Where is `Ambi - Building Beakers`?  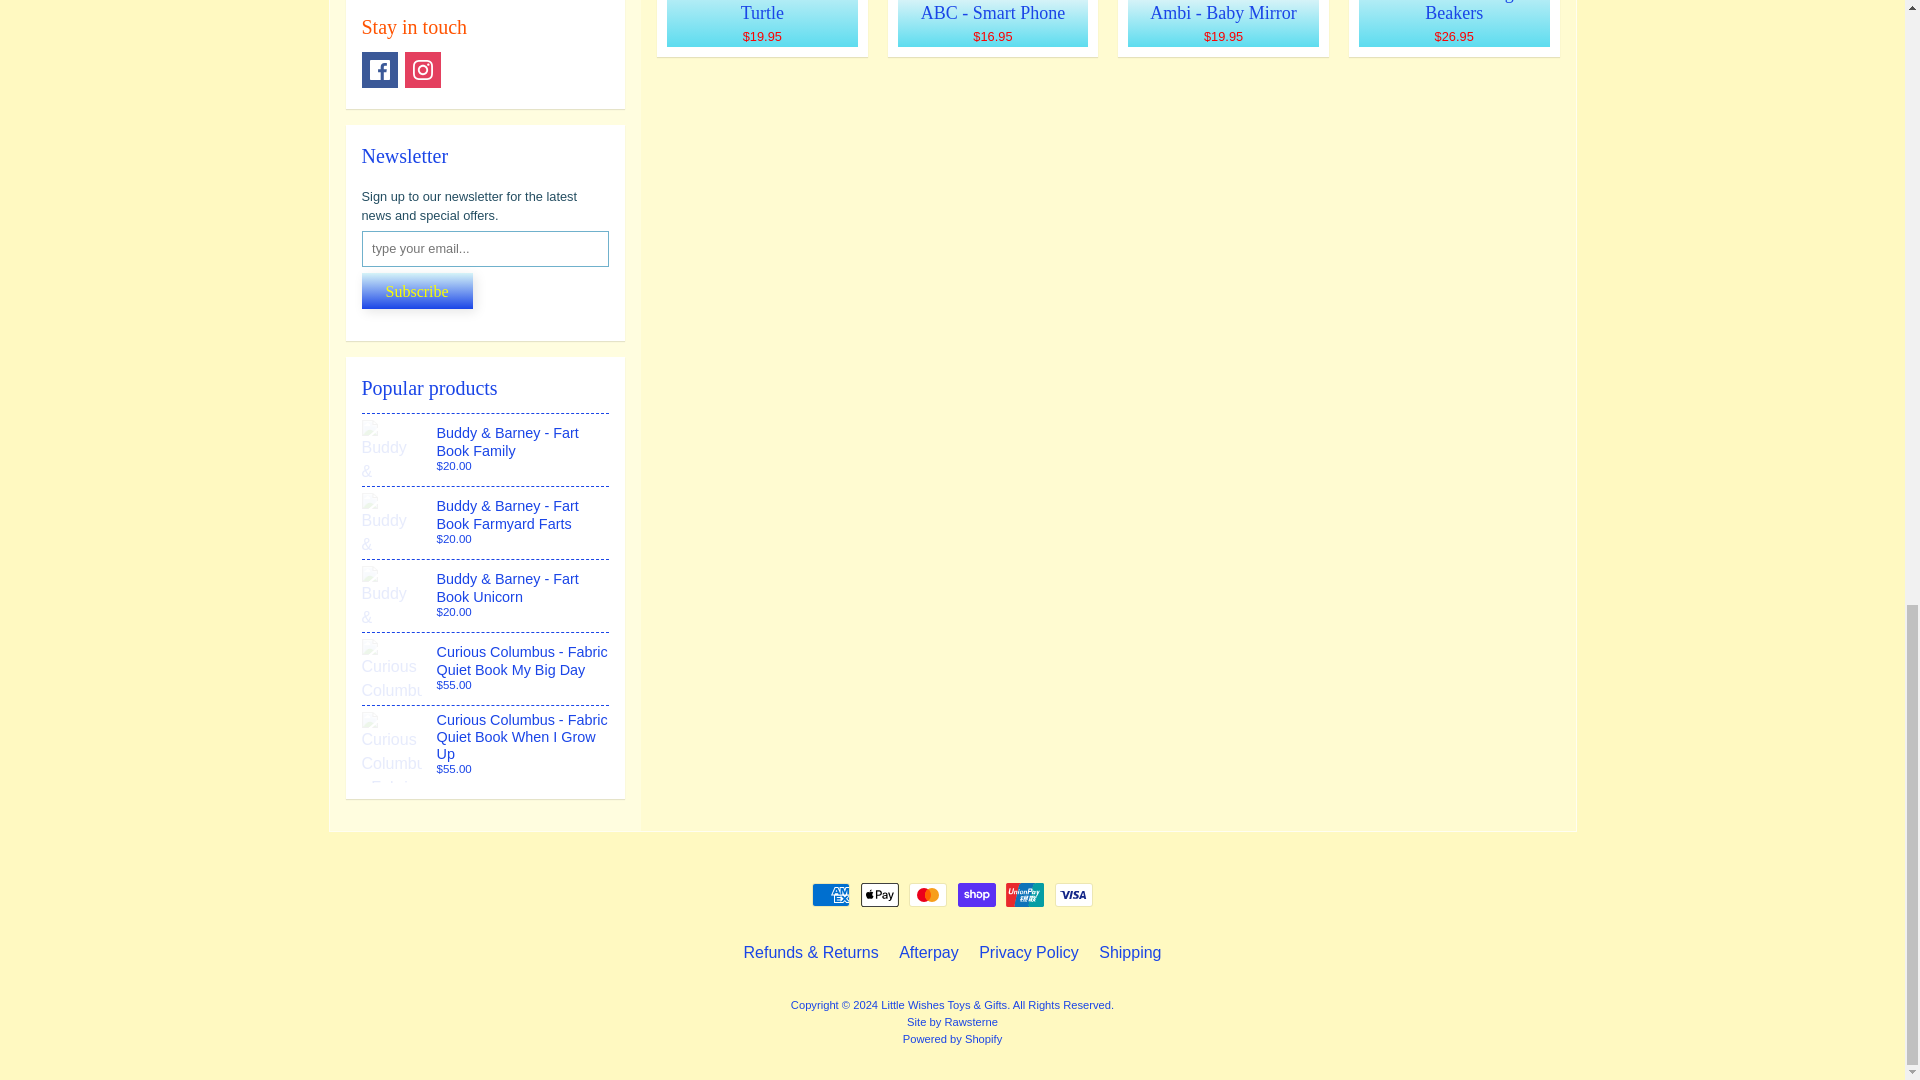 Ambi - Building Beakers is located at coordinates (1454, 28).